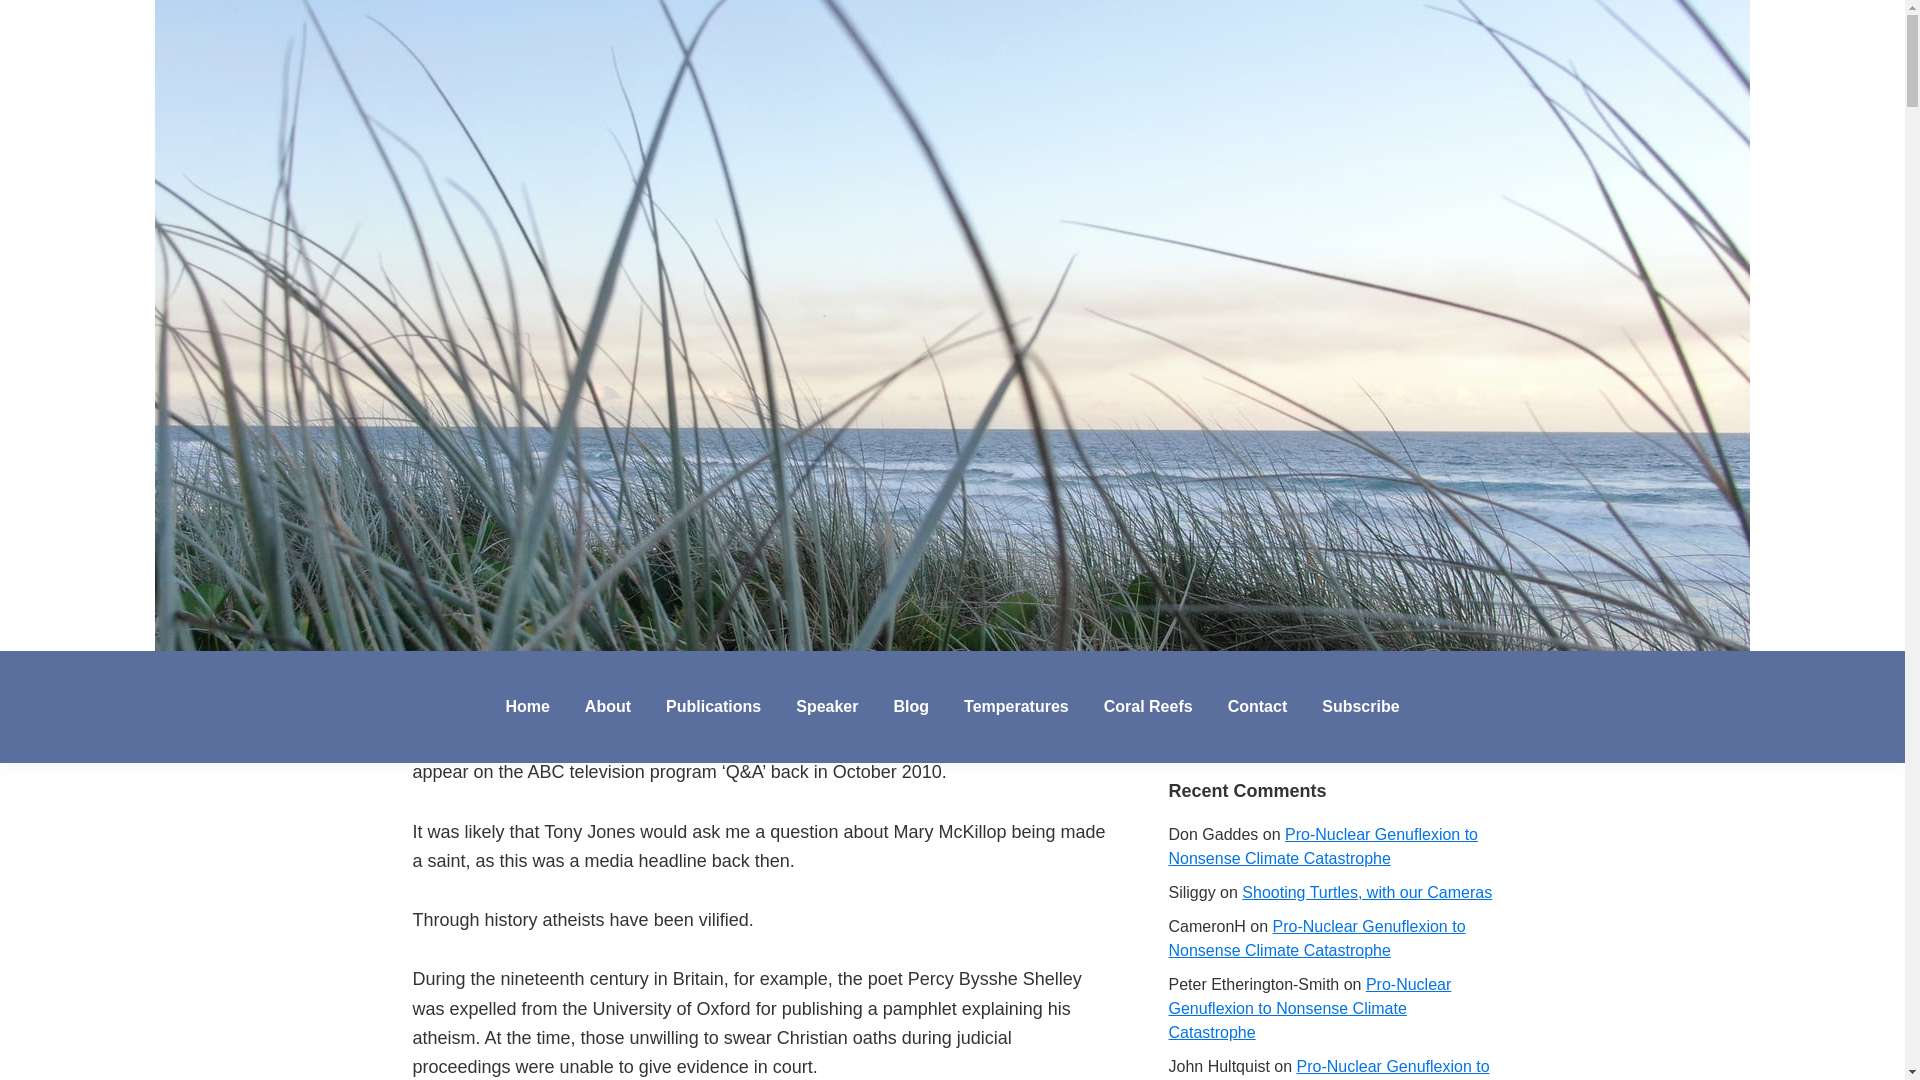 This screenshot has height=1080, width=1920. I want to click on Jennifer Marohasy, so click(198, 671).